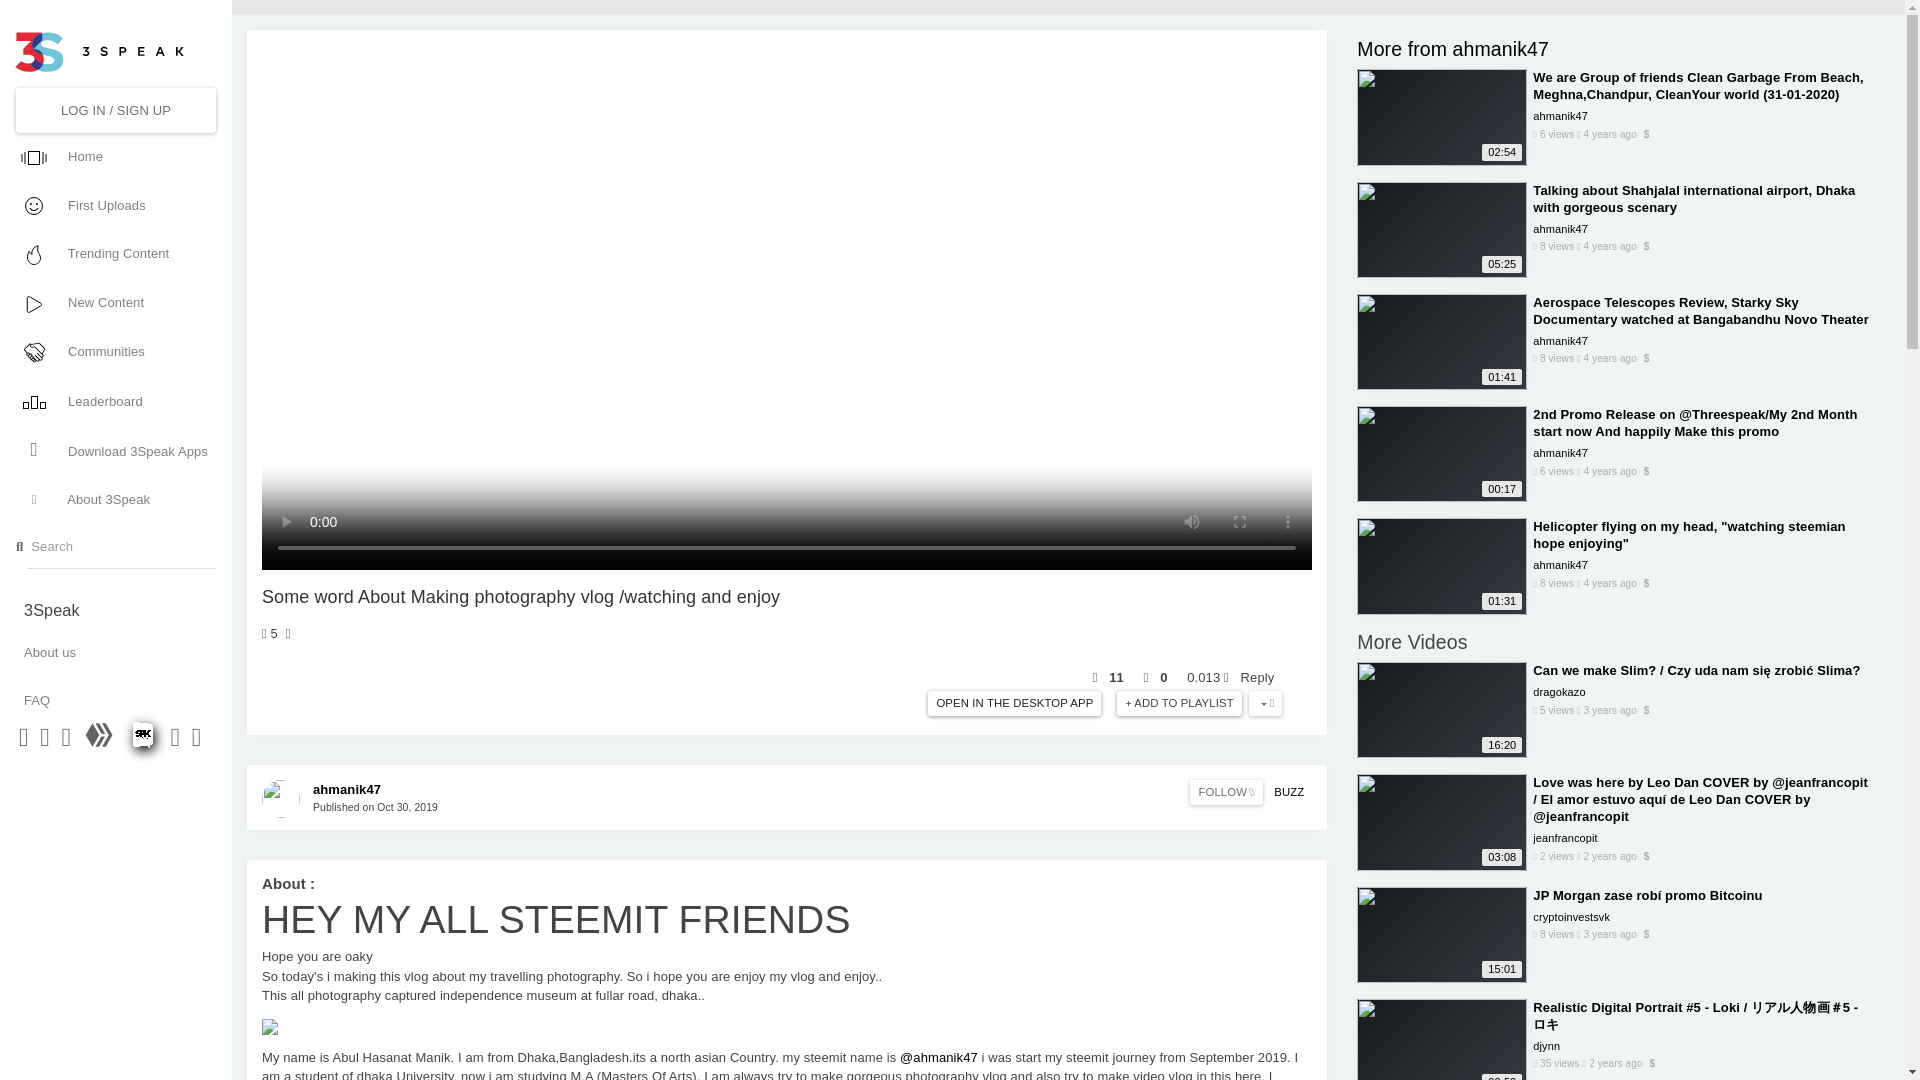  Describe the element at coordinates (1207, 676) in the screenshot. I see `Payout value` at that location.